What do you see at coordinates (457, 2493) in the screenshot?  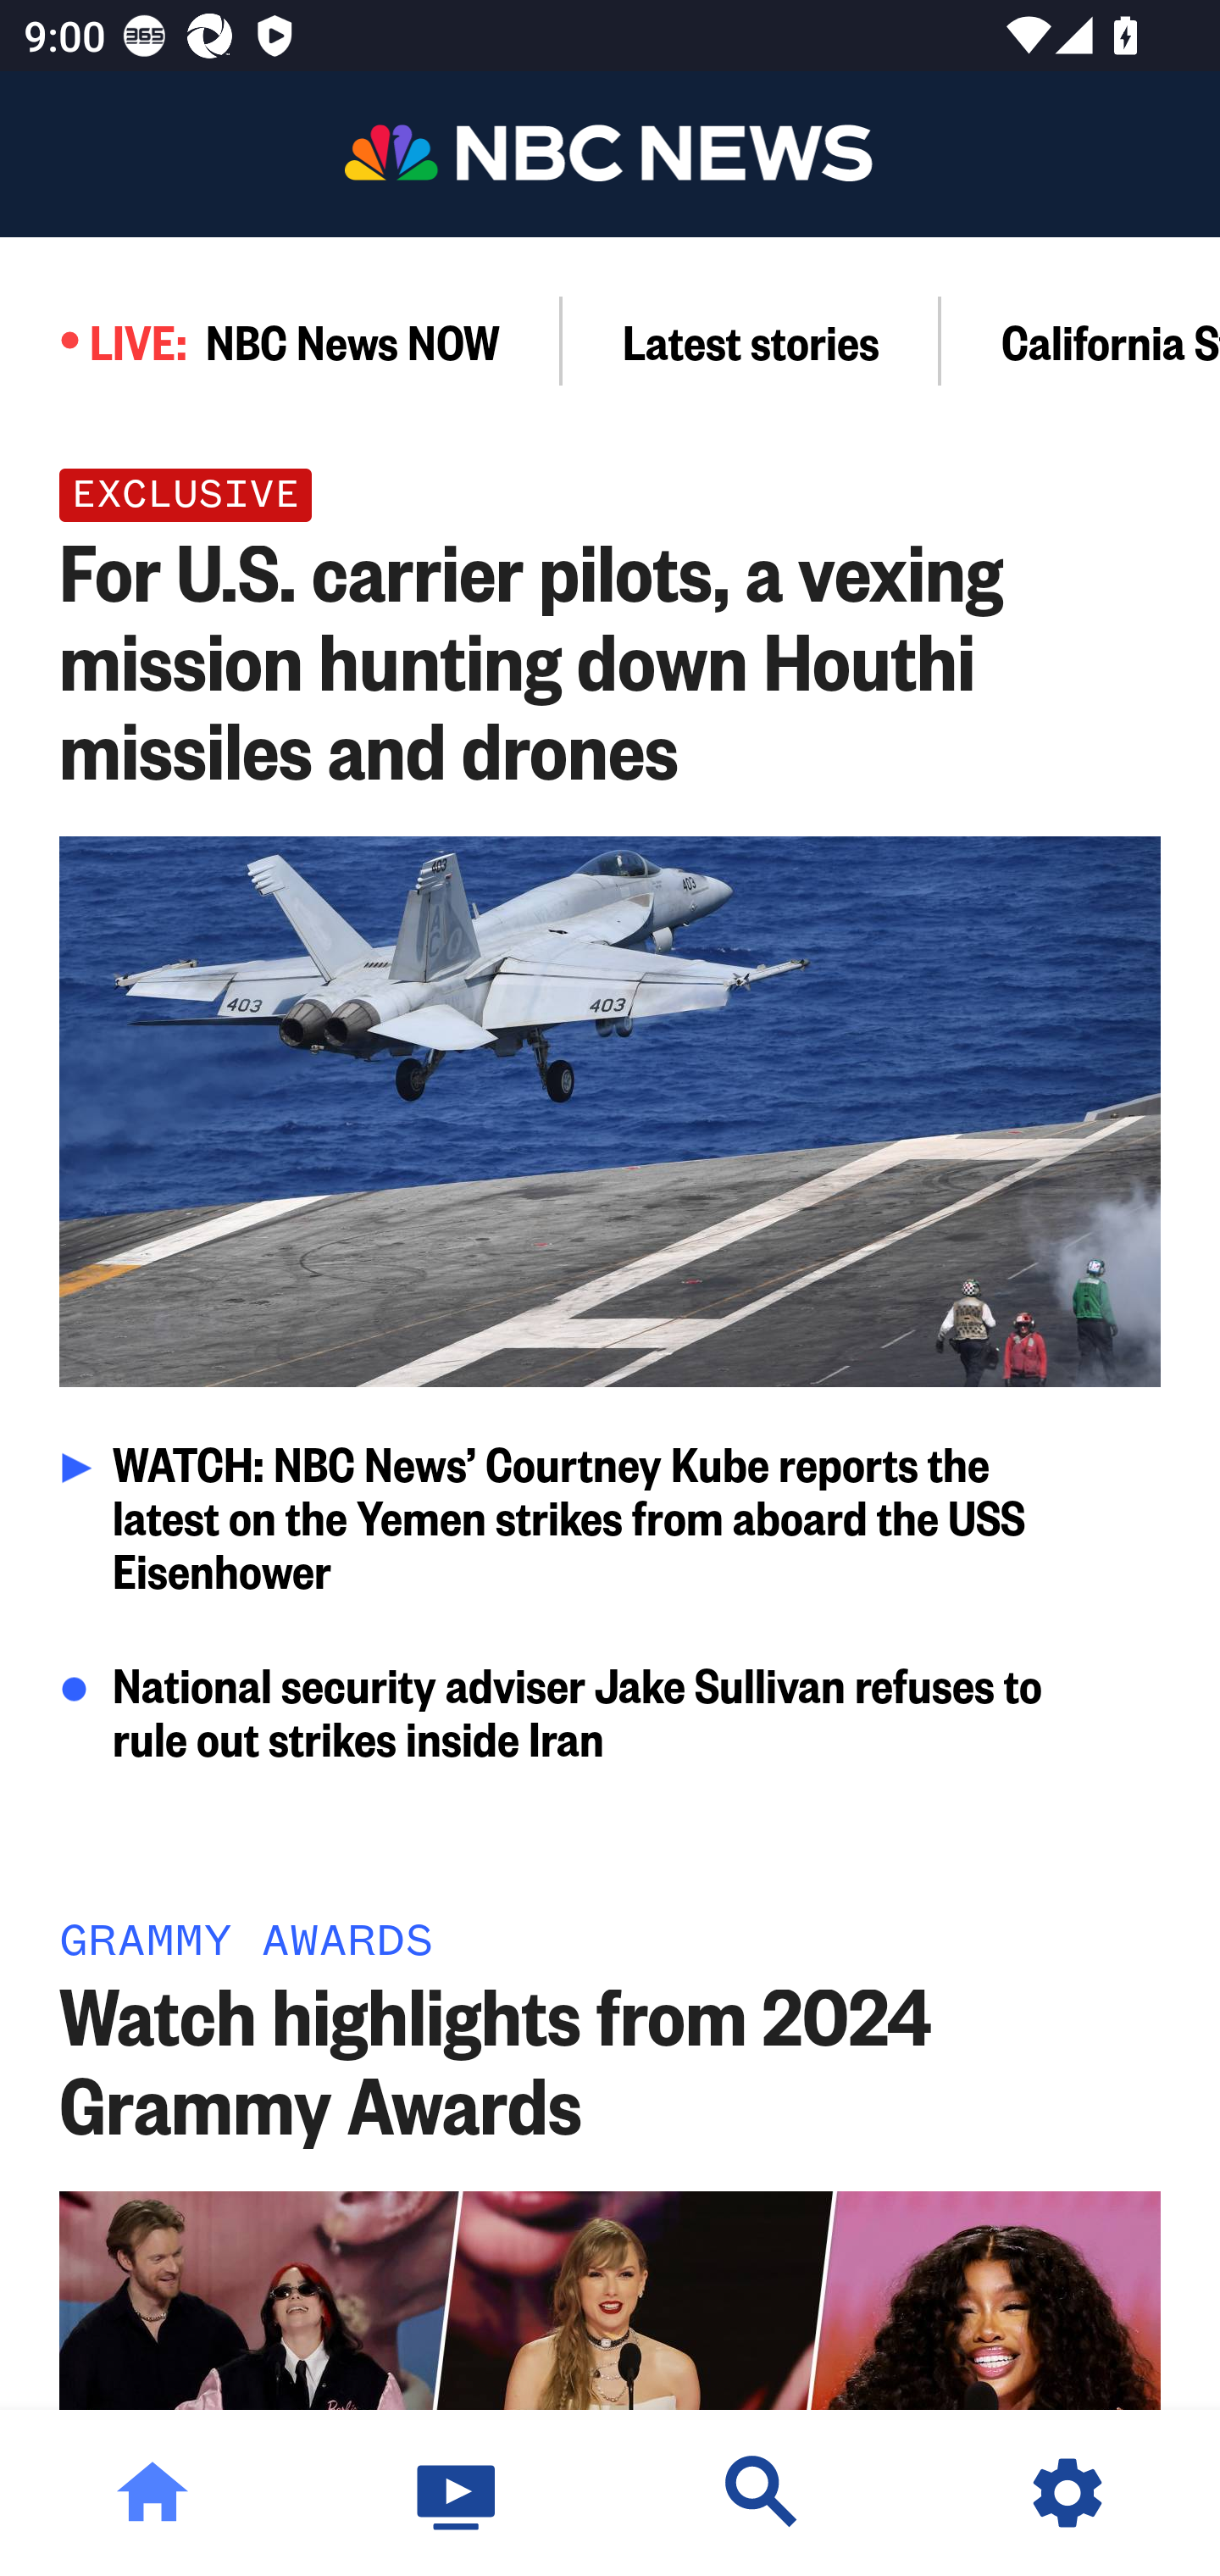 I see `Watch` at bounding box center [457, 2493].